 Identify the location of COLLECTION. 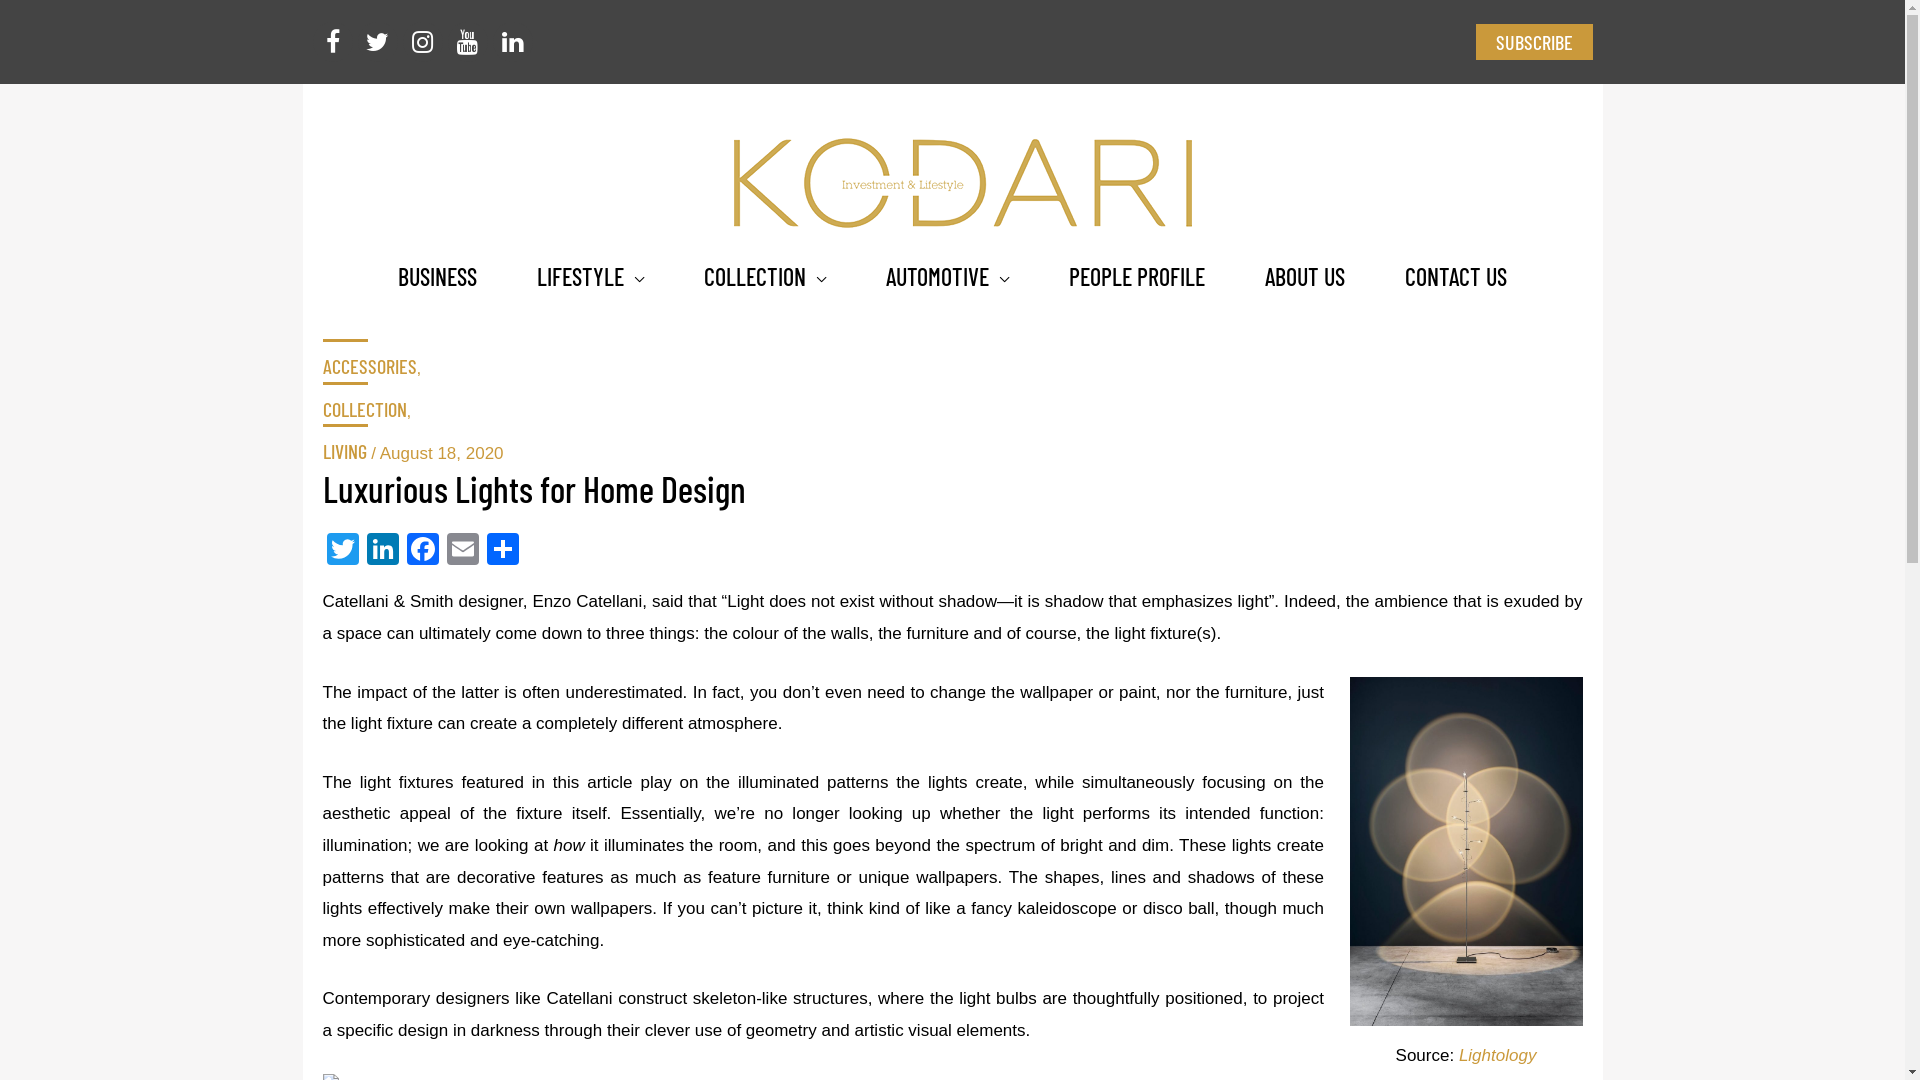
(952, 416).